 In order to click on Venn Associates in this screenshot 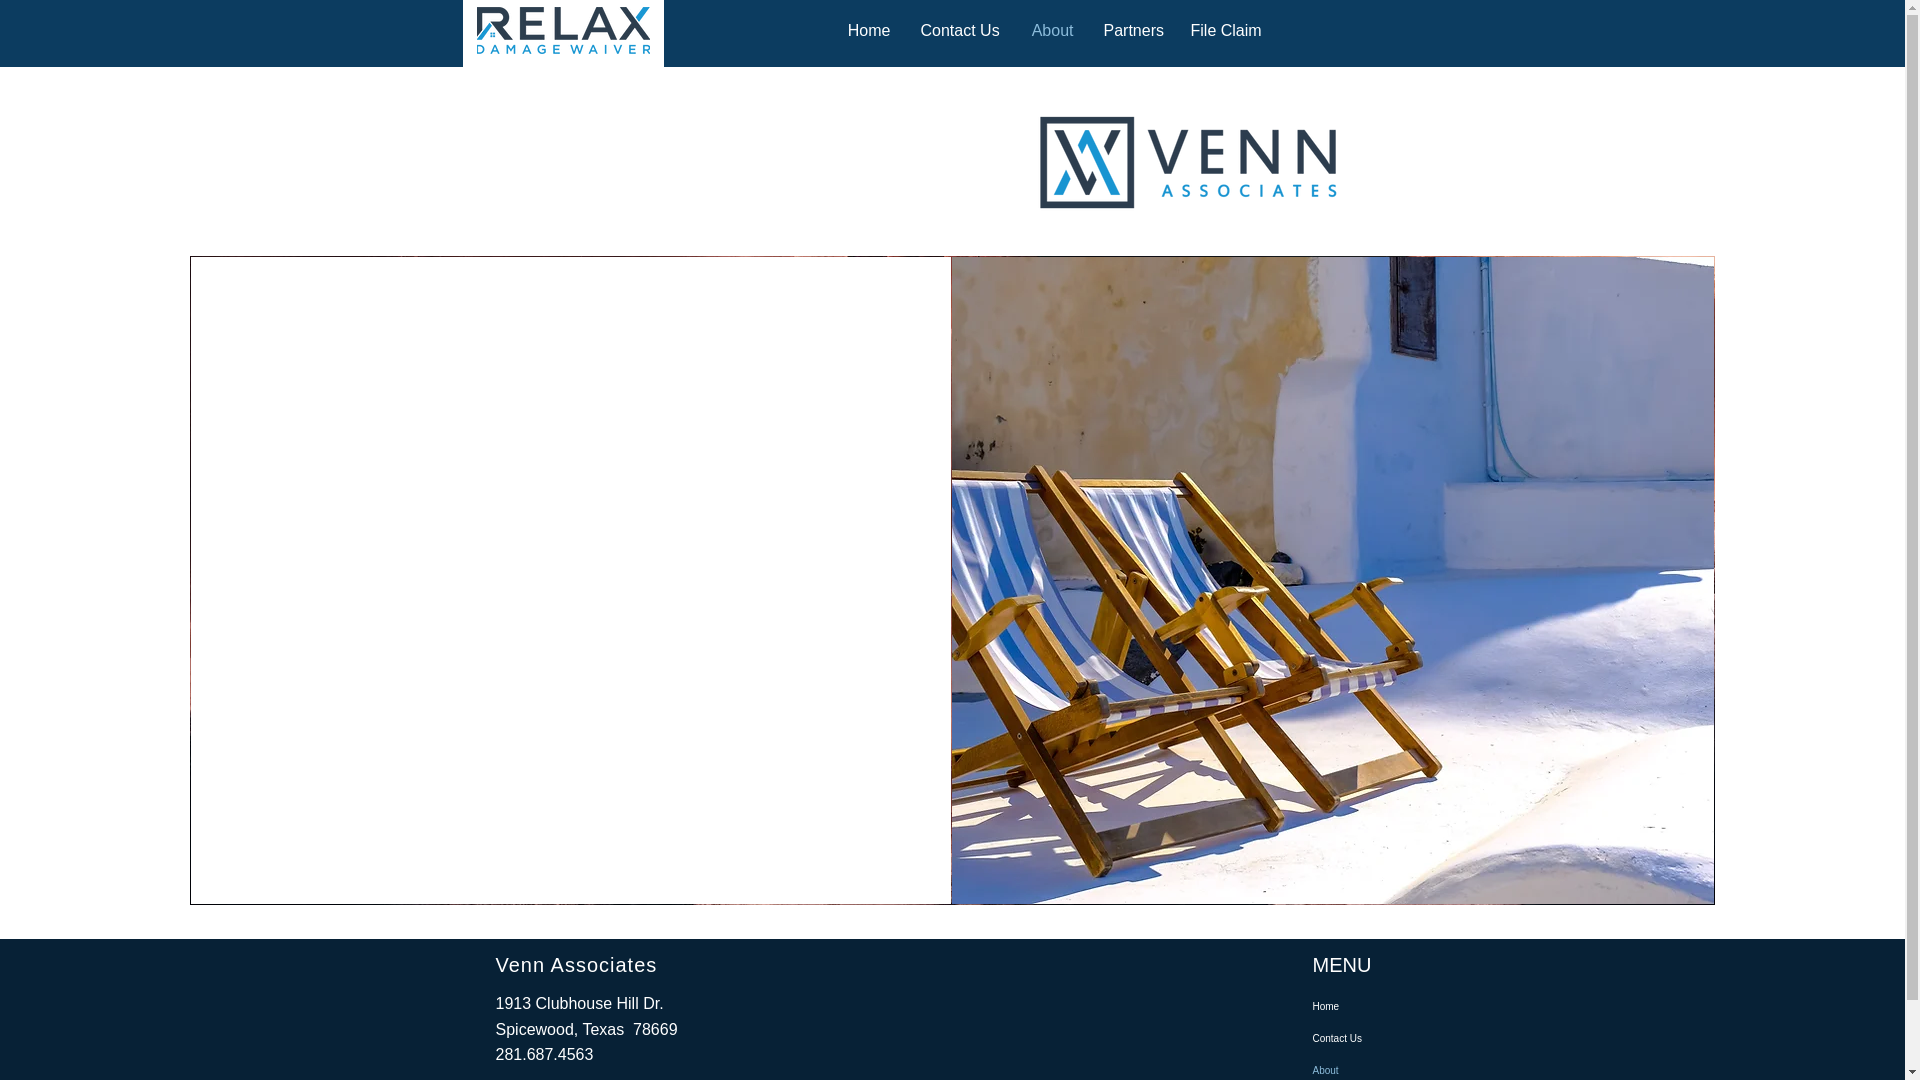, I will do `click(576, 964)`.